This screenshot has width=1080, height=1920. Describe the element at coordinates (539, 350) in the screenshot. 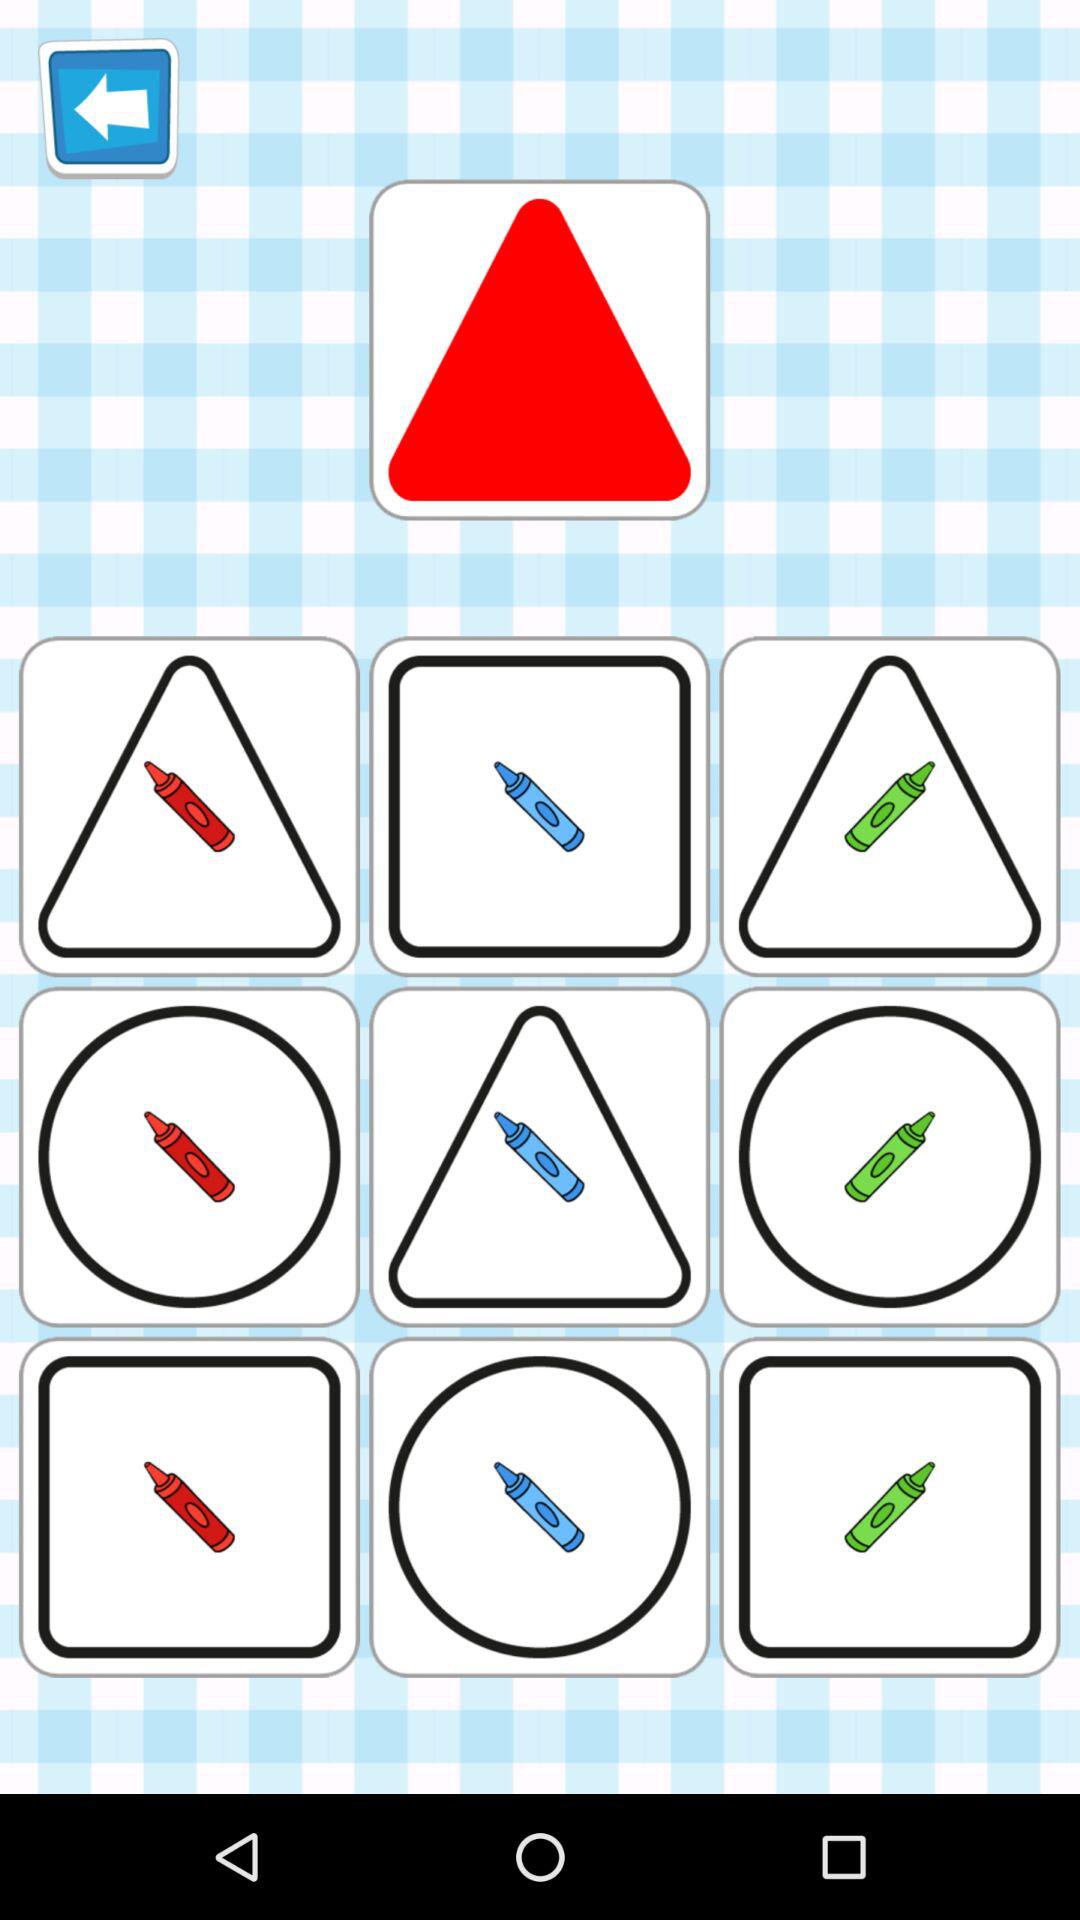

I see `shape distinction` at that location.